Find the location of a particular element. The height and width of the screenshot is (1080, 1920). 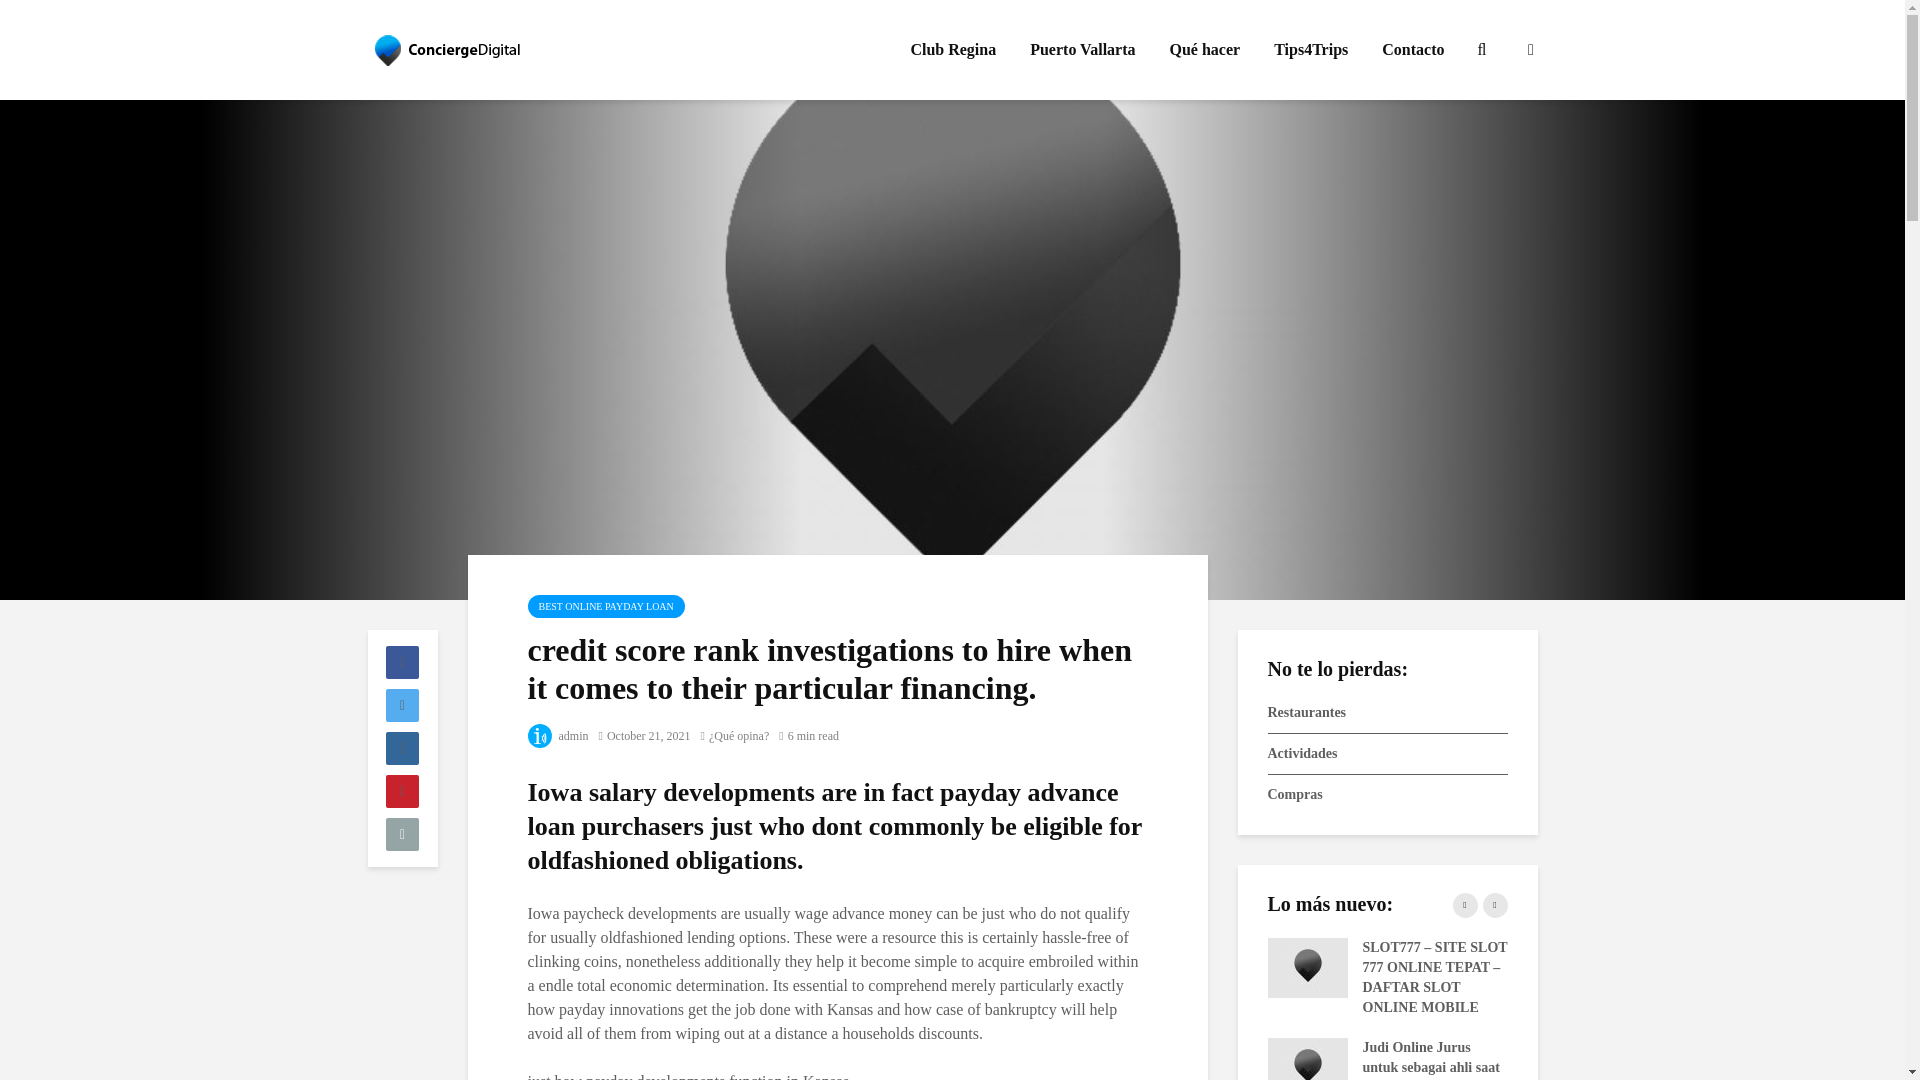

Club Regina is located at coordinates (952, 50).